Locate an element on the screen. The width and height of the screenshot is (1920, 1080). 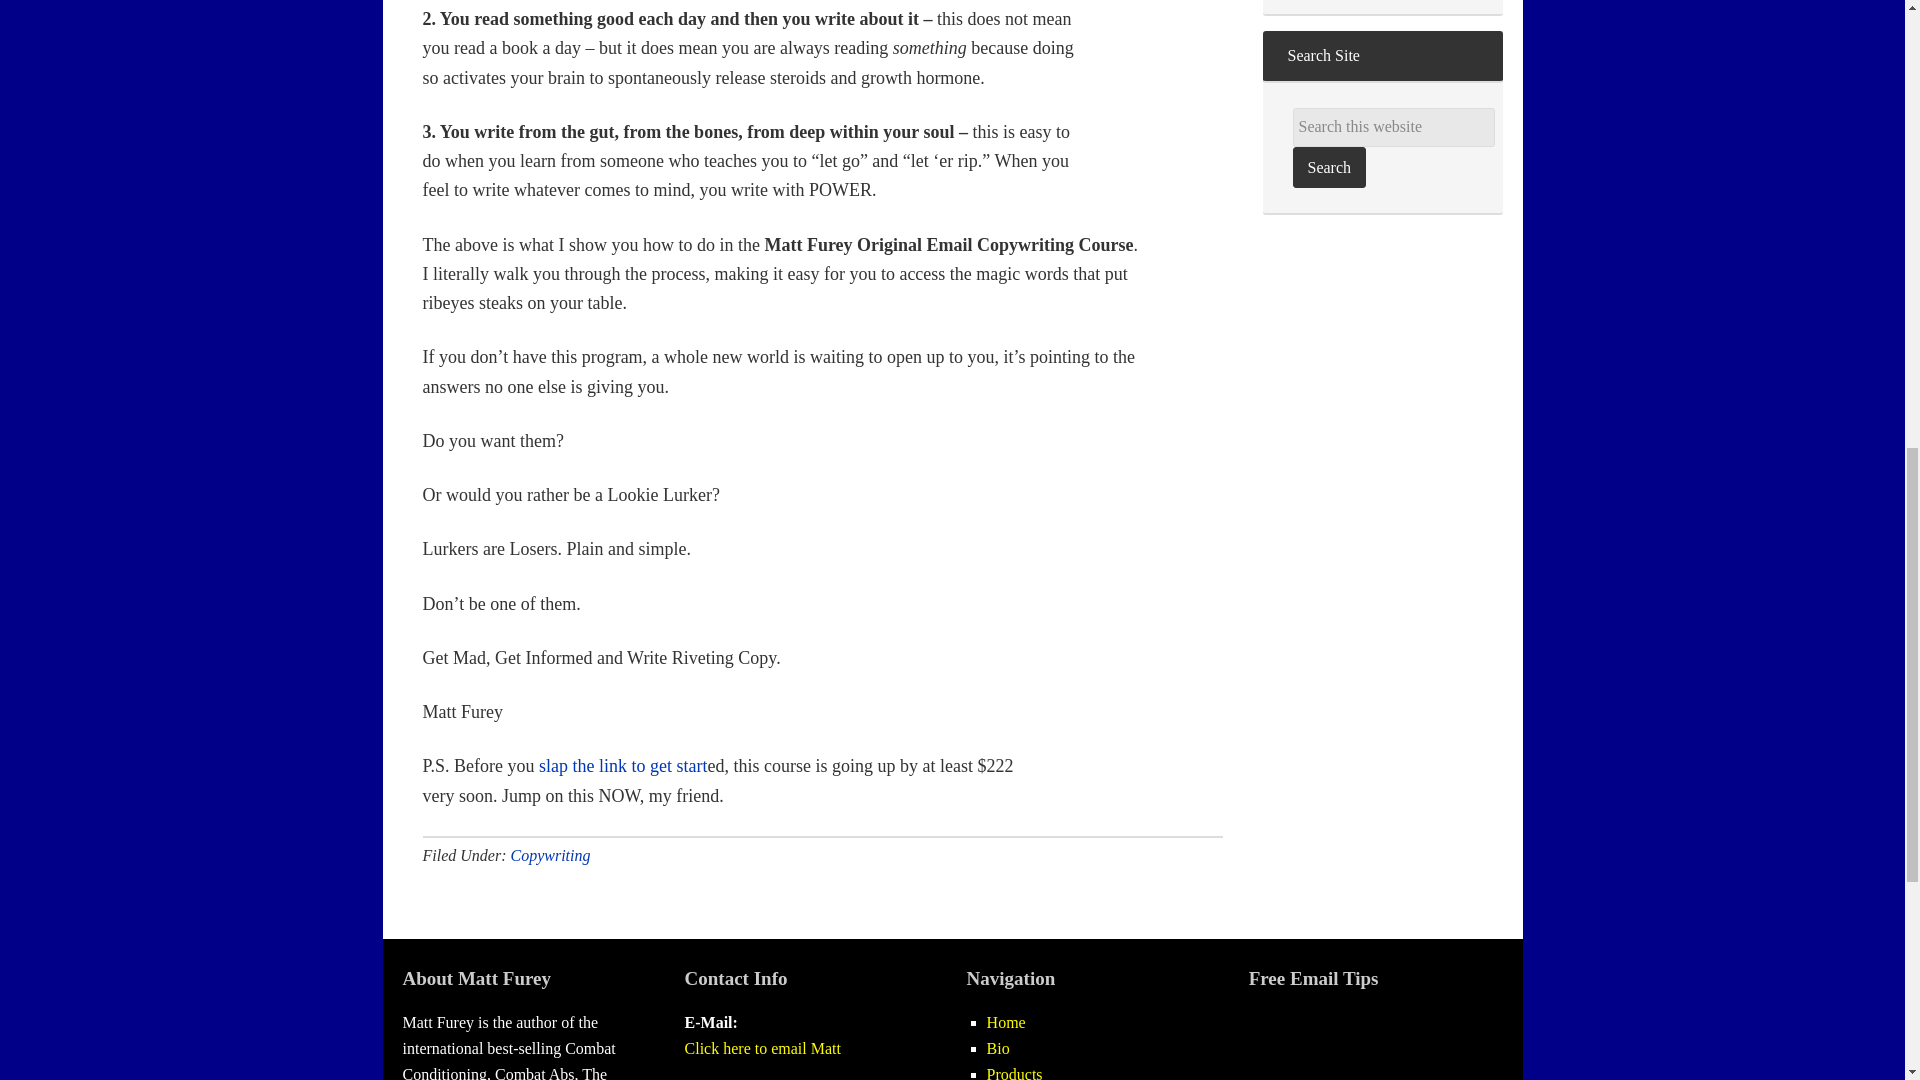
slap the link to get start is located at coordinates (622, 766).